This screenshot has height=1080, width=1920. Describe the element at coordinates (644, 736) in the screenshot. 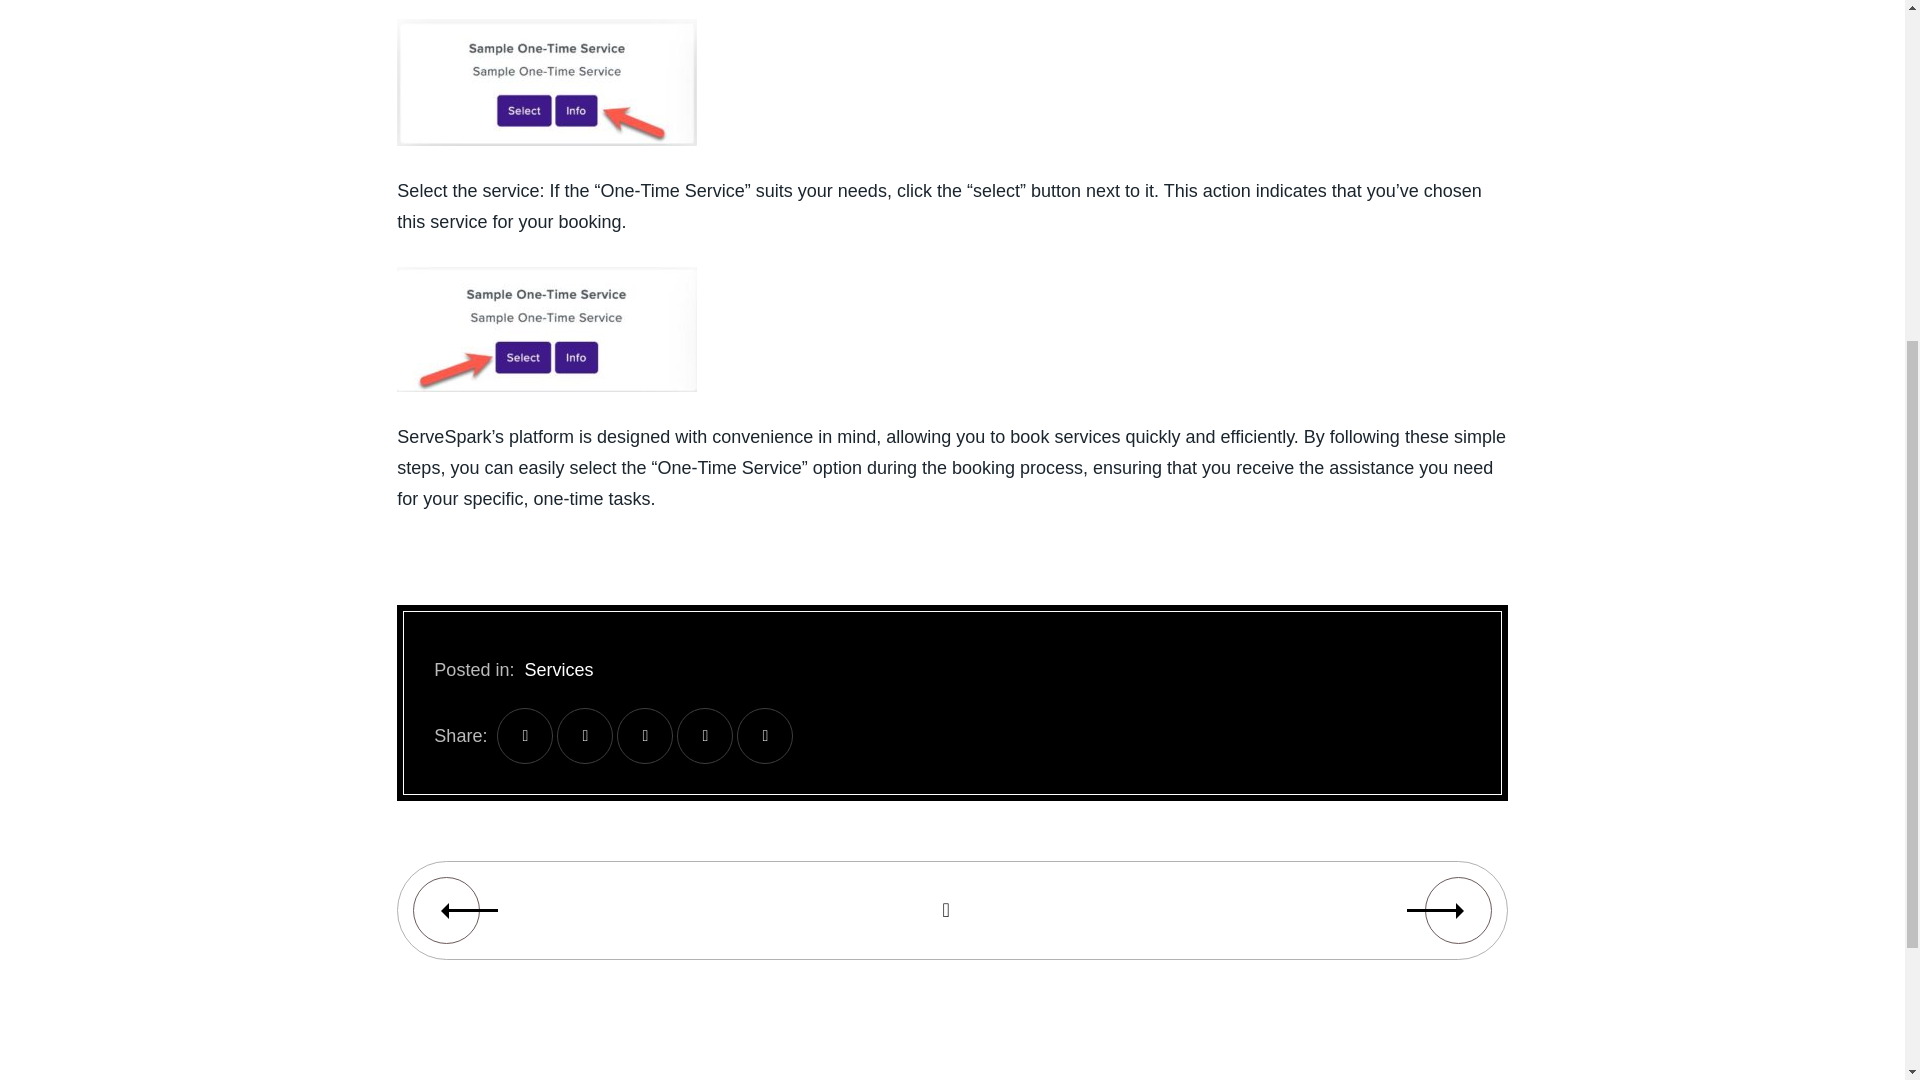

I see `Share on Linkedin` at that location.